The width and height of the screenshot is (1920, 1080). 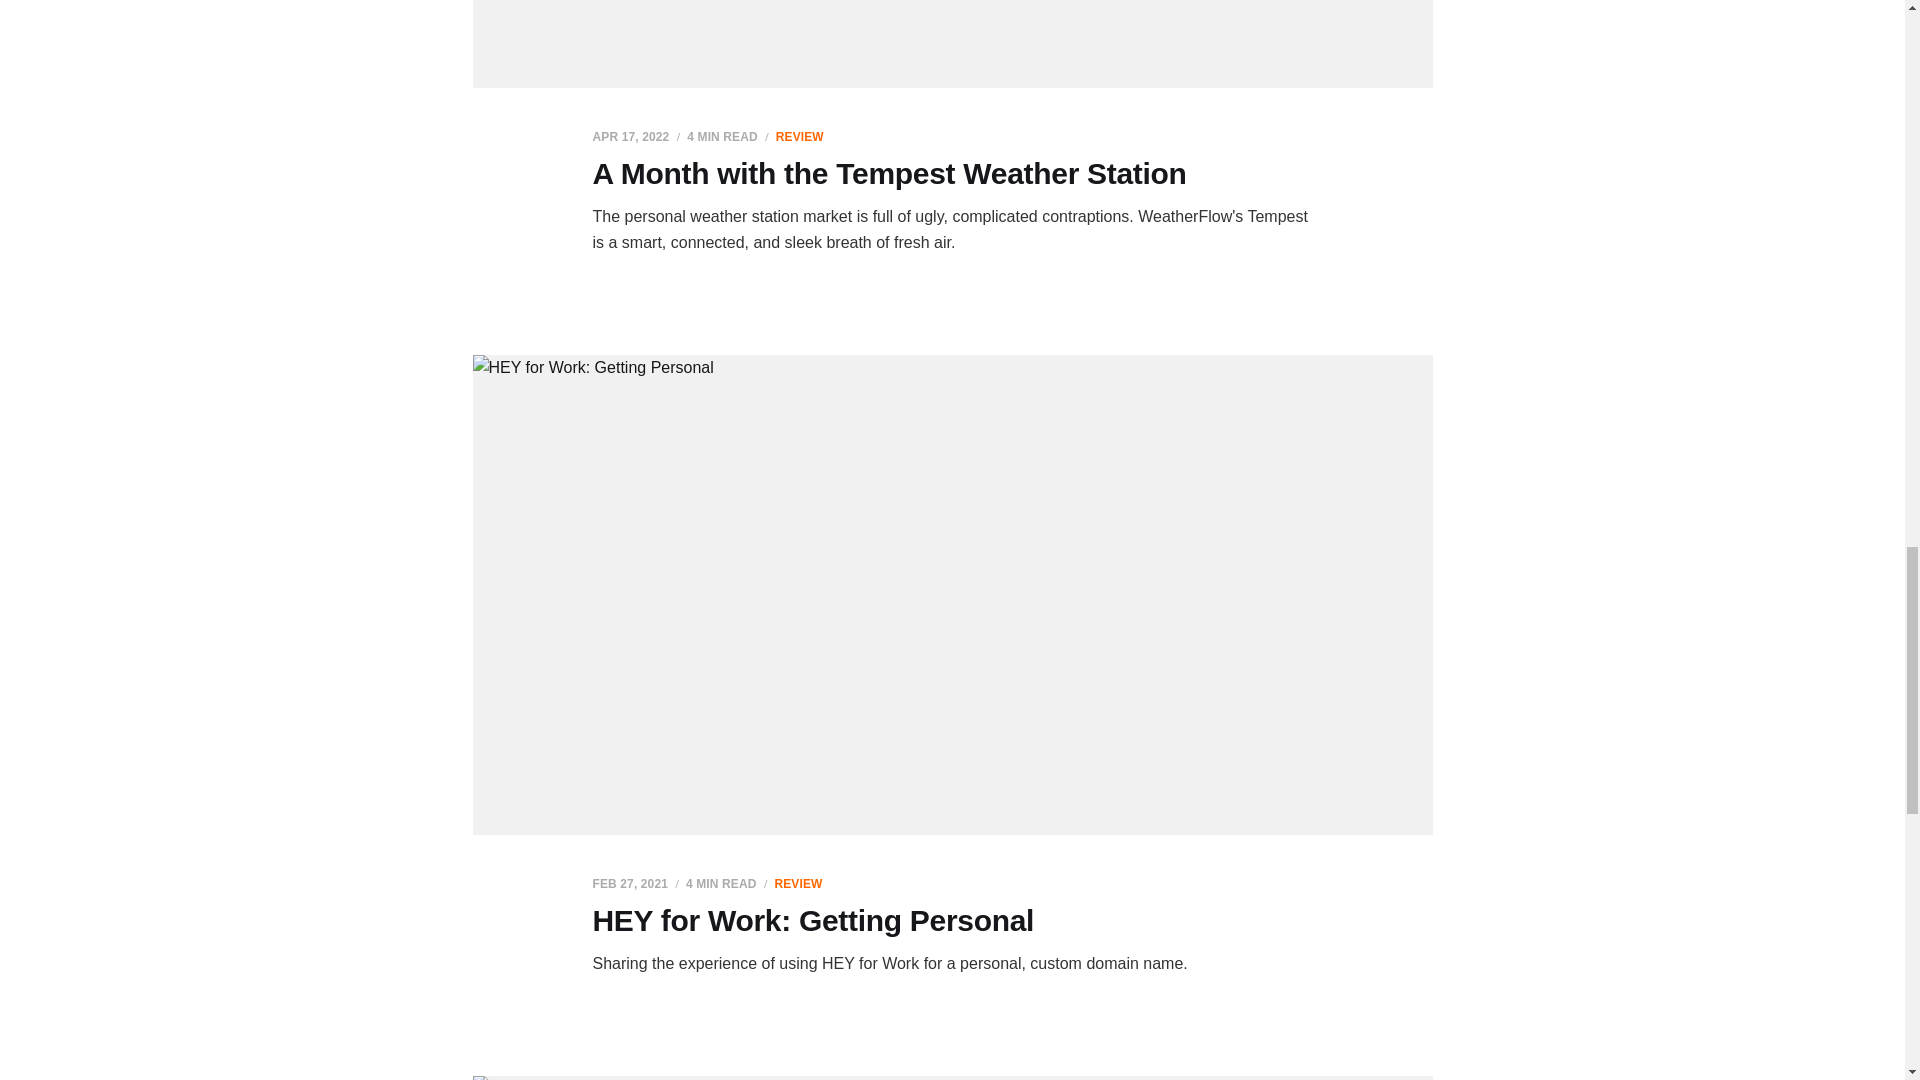 What do you see at coordinates (812, 920) in the screenshot?
I see `HEY for Work: Getting Personal` at bounding box center [812, 920].